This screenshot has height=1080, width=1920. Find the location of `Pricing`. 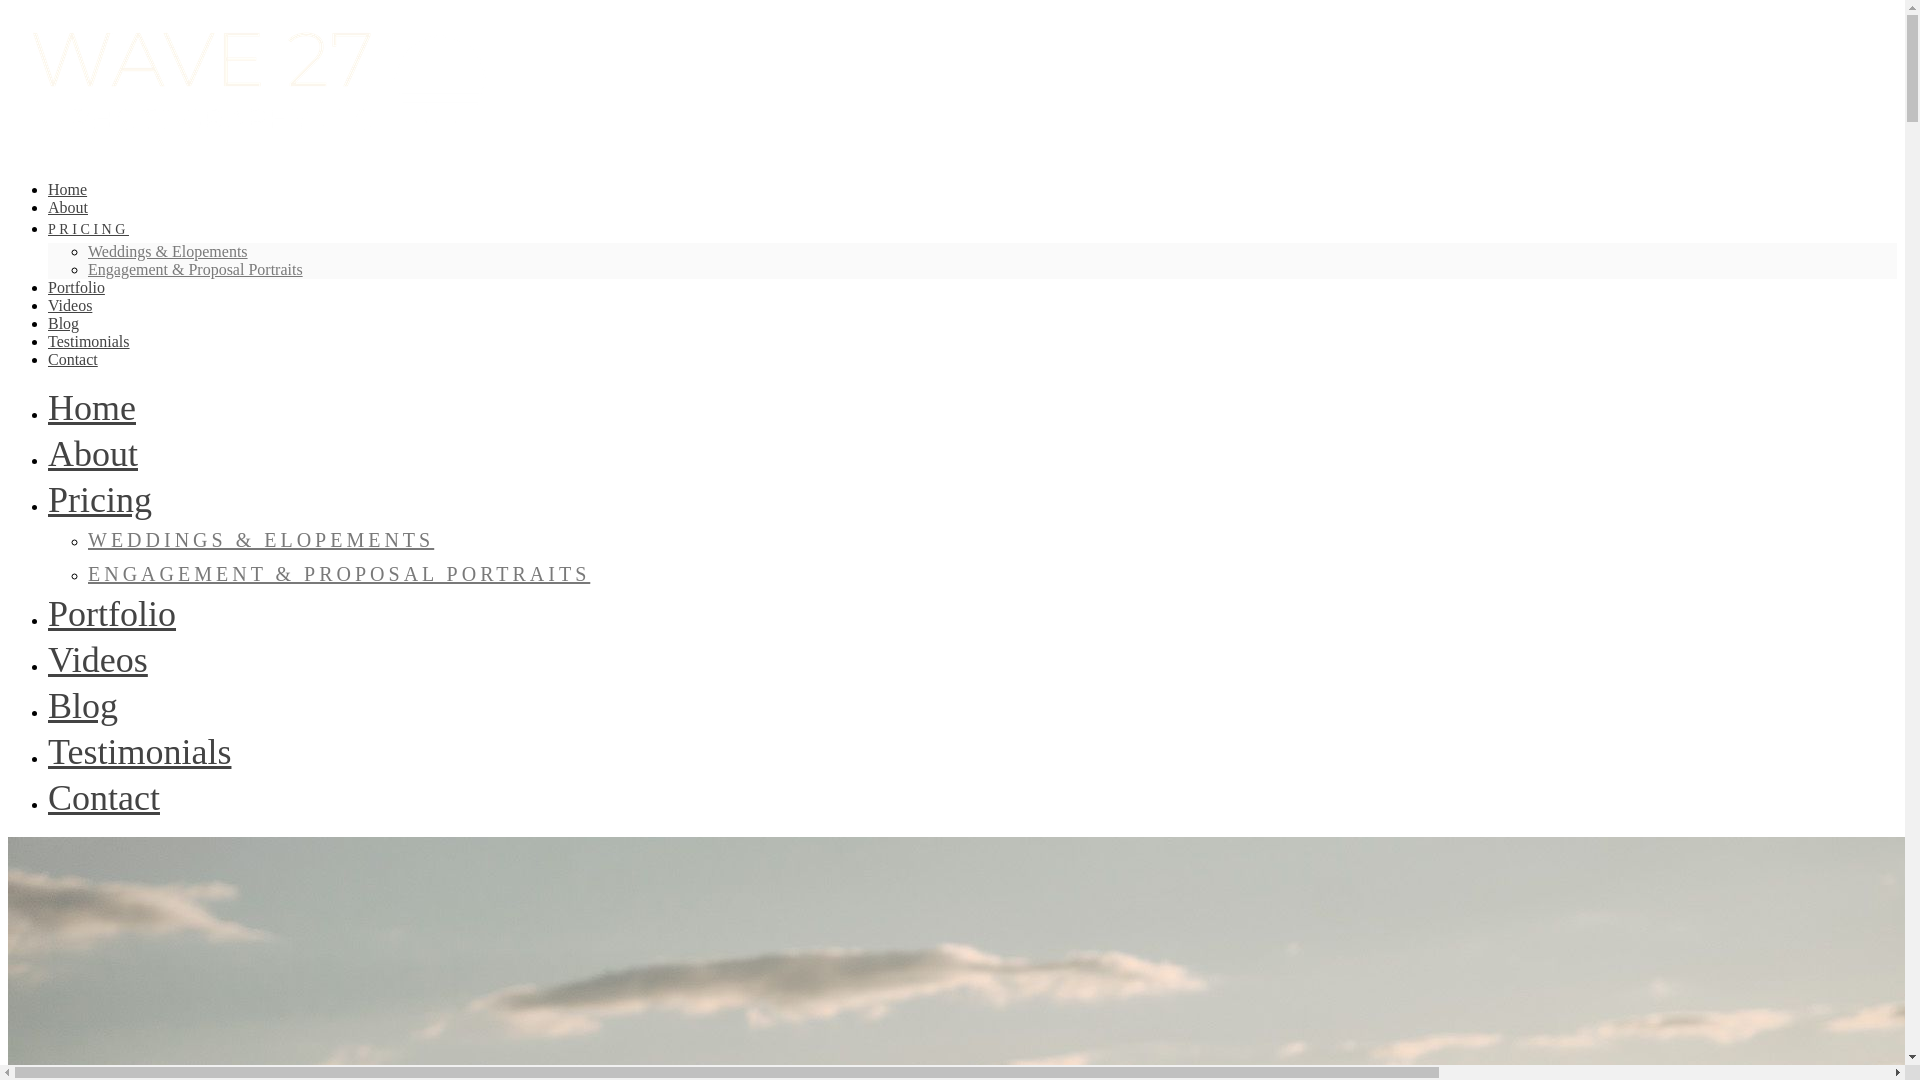

Pricing is located at coordinates (100, 499).